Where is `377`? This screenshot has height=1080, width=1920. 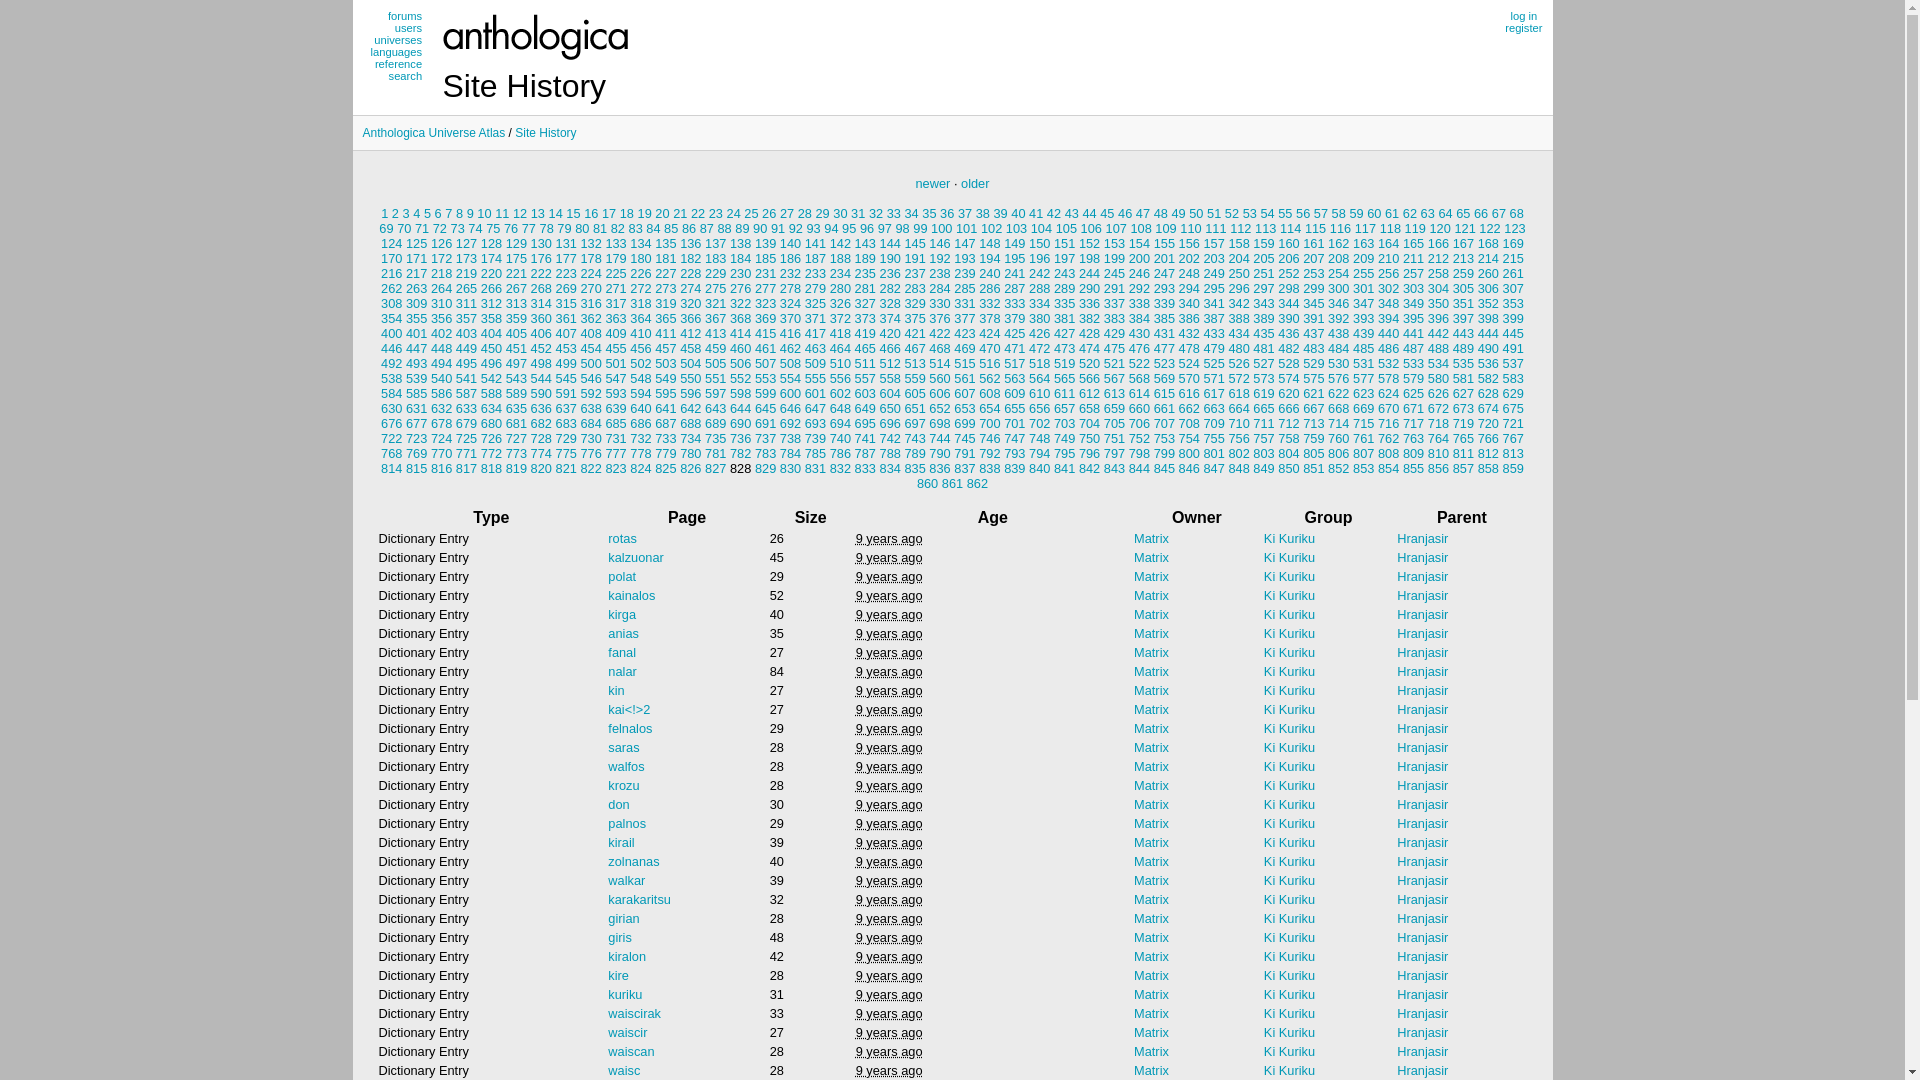
377 is located at coordinates (964, 318).